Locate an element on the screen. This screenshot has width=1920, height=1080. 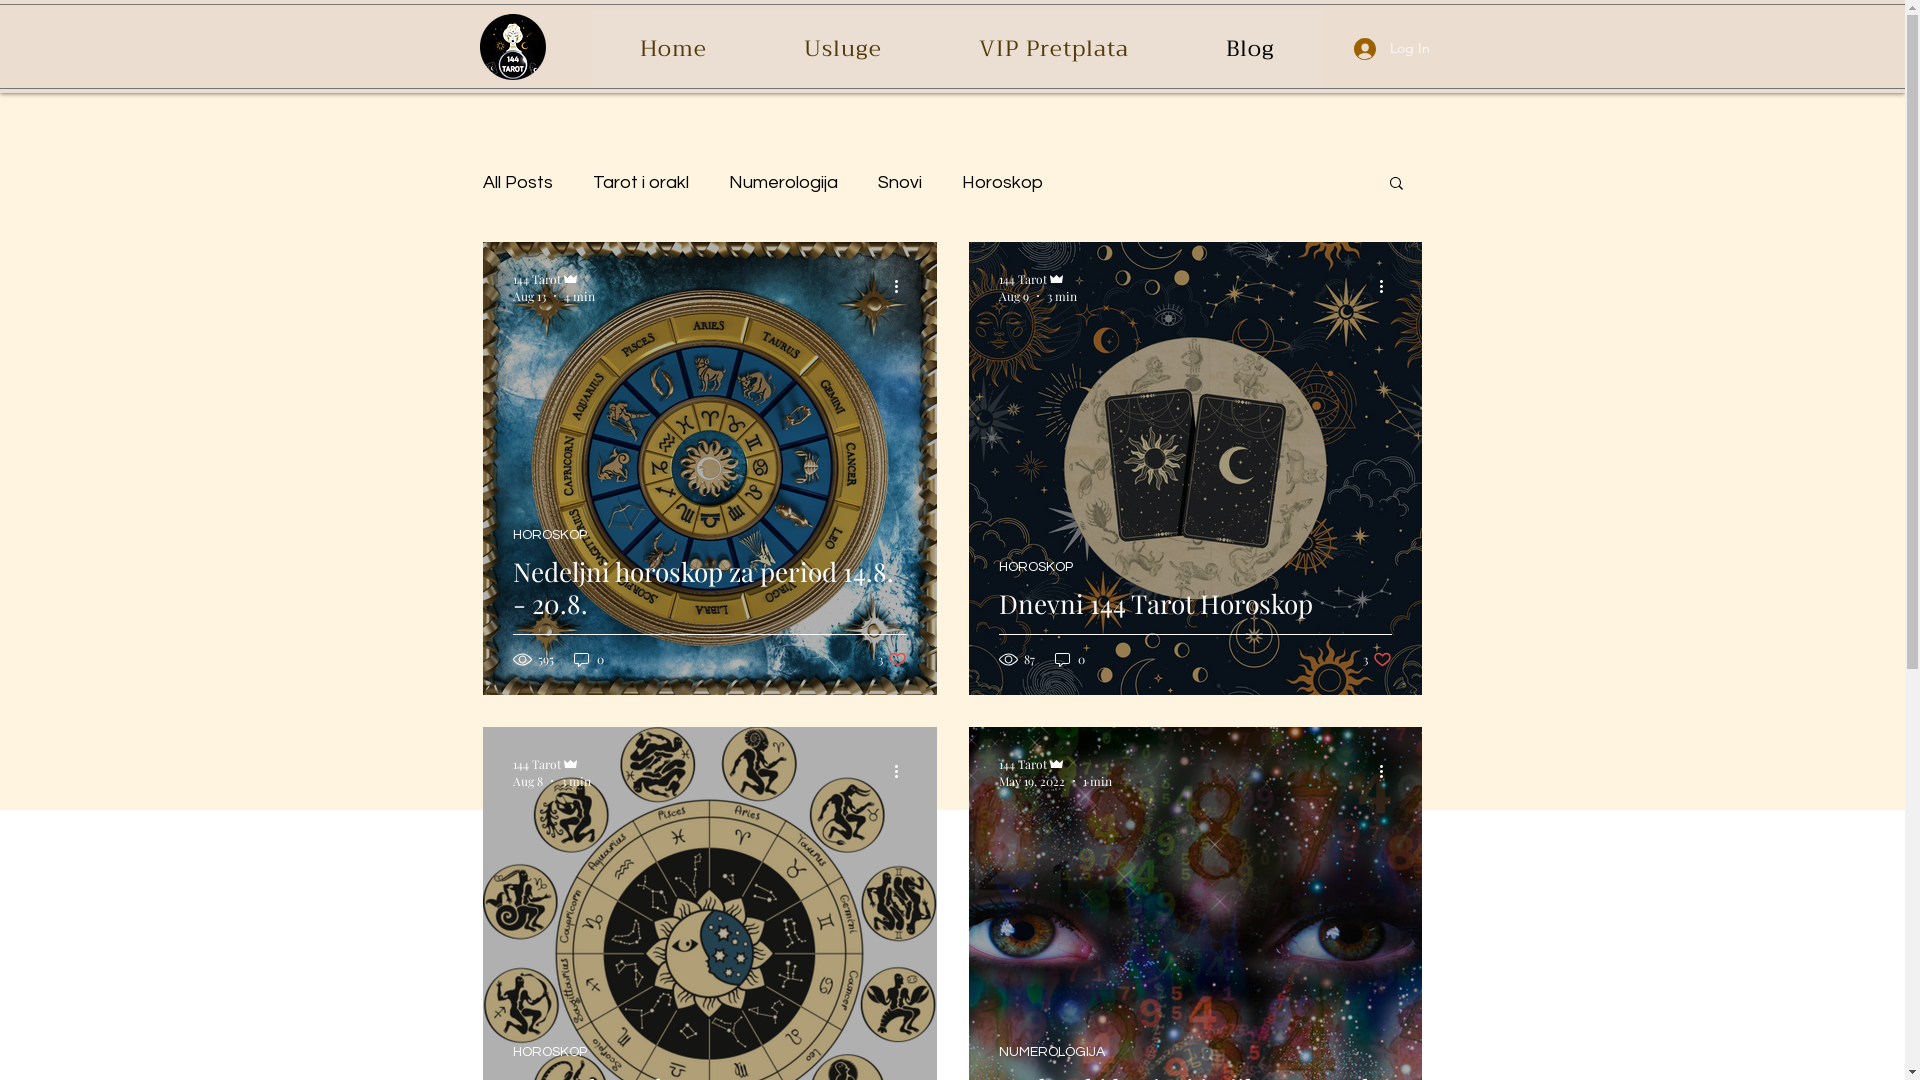
Nedeljni horoskop za period 14.8. - 20.8. is located at coordinates (709, 612).